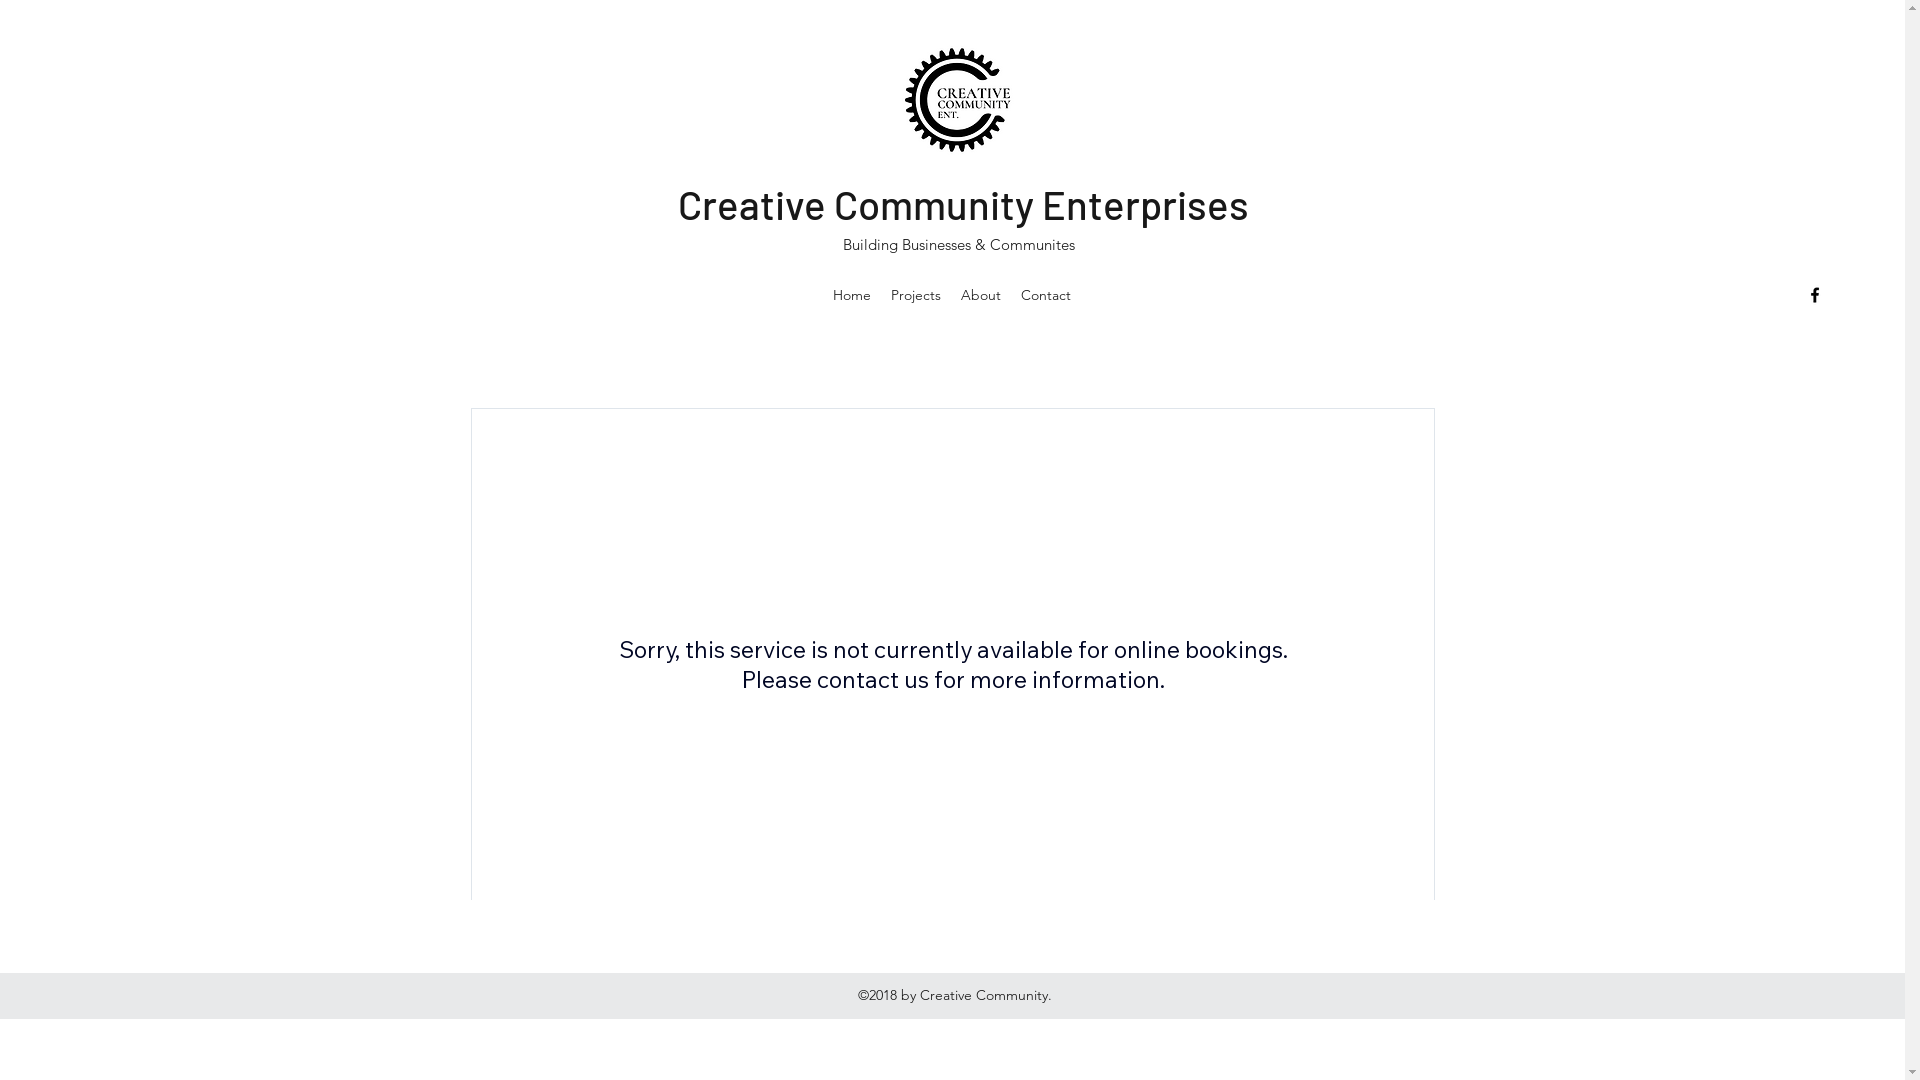 The height and width of the screenshot is (1080, 1920). I want to click on Home, so click(852, 295).